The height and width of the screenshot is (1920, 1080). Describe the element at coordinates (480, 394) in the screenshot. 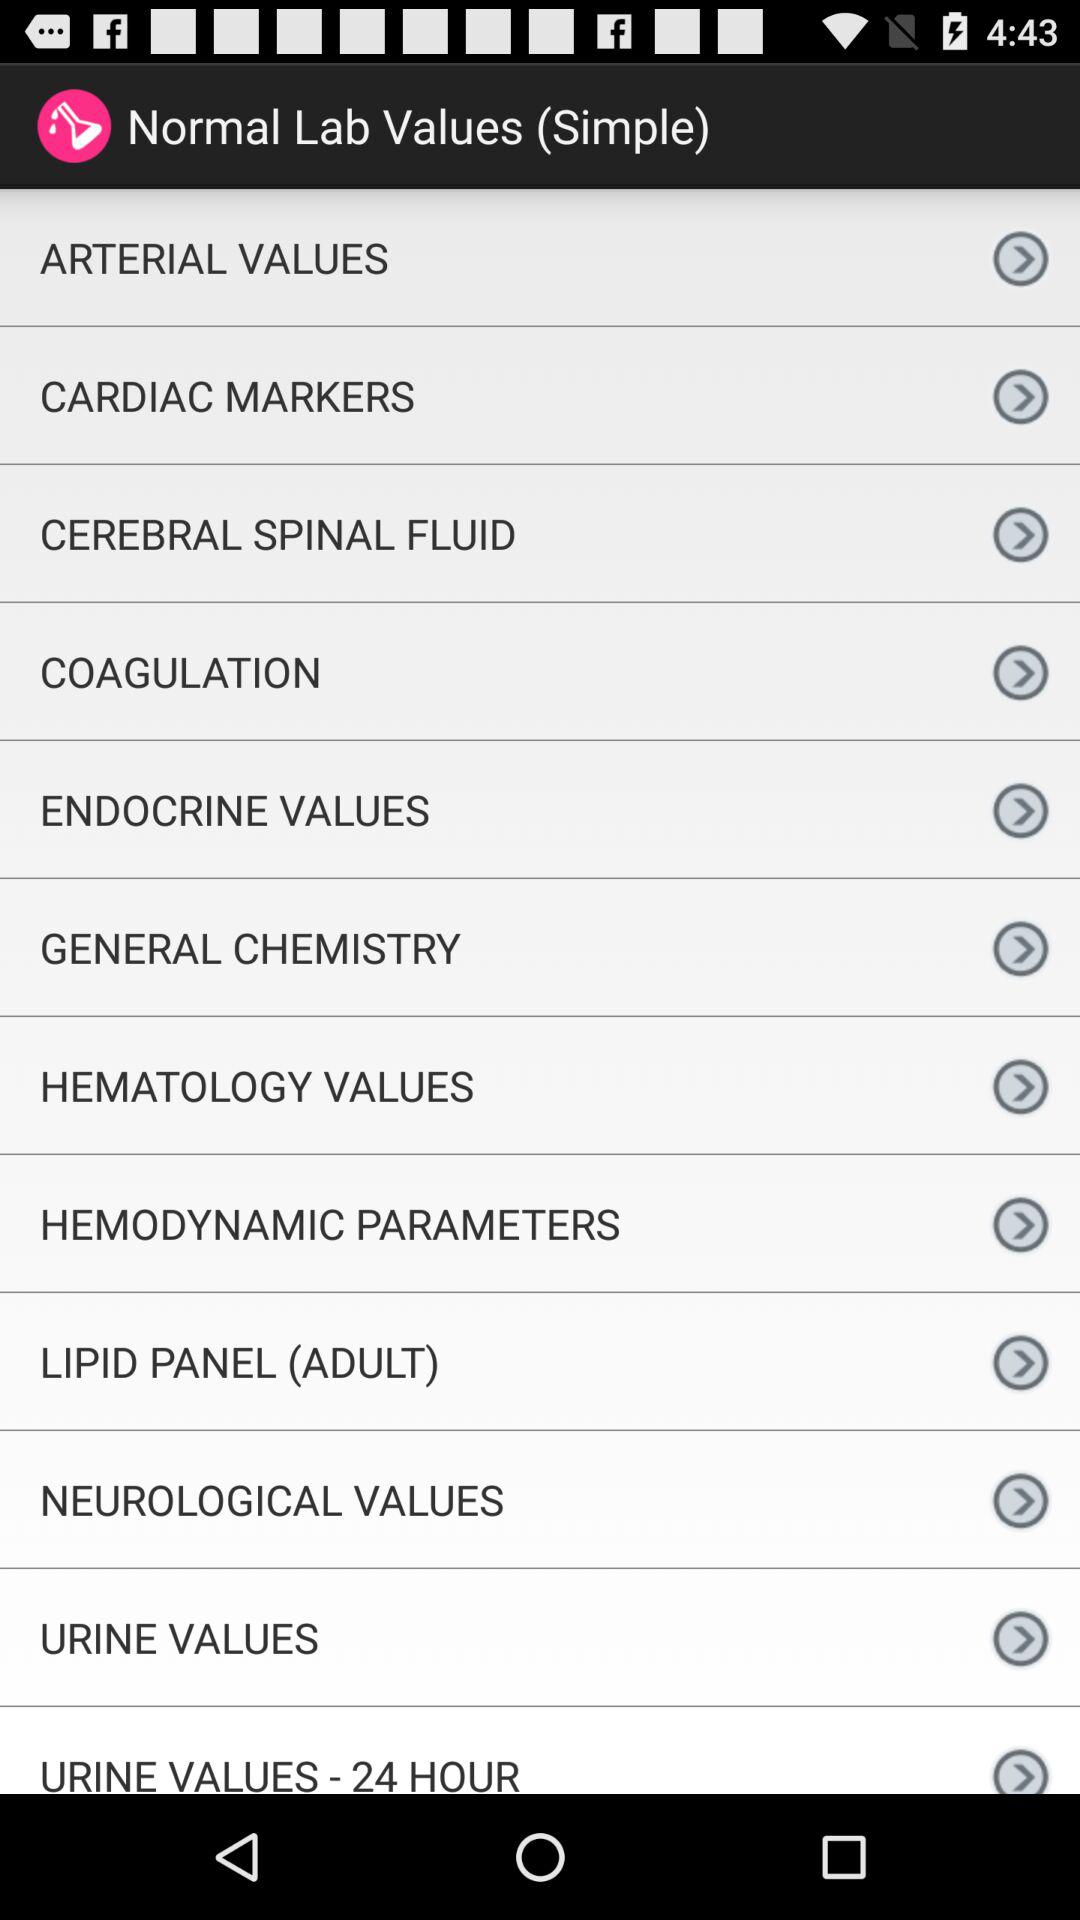

I see `click the cardiac markers icon` at that location.